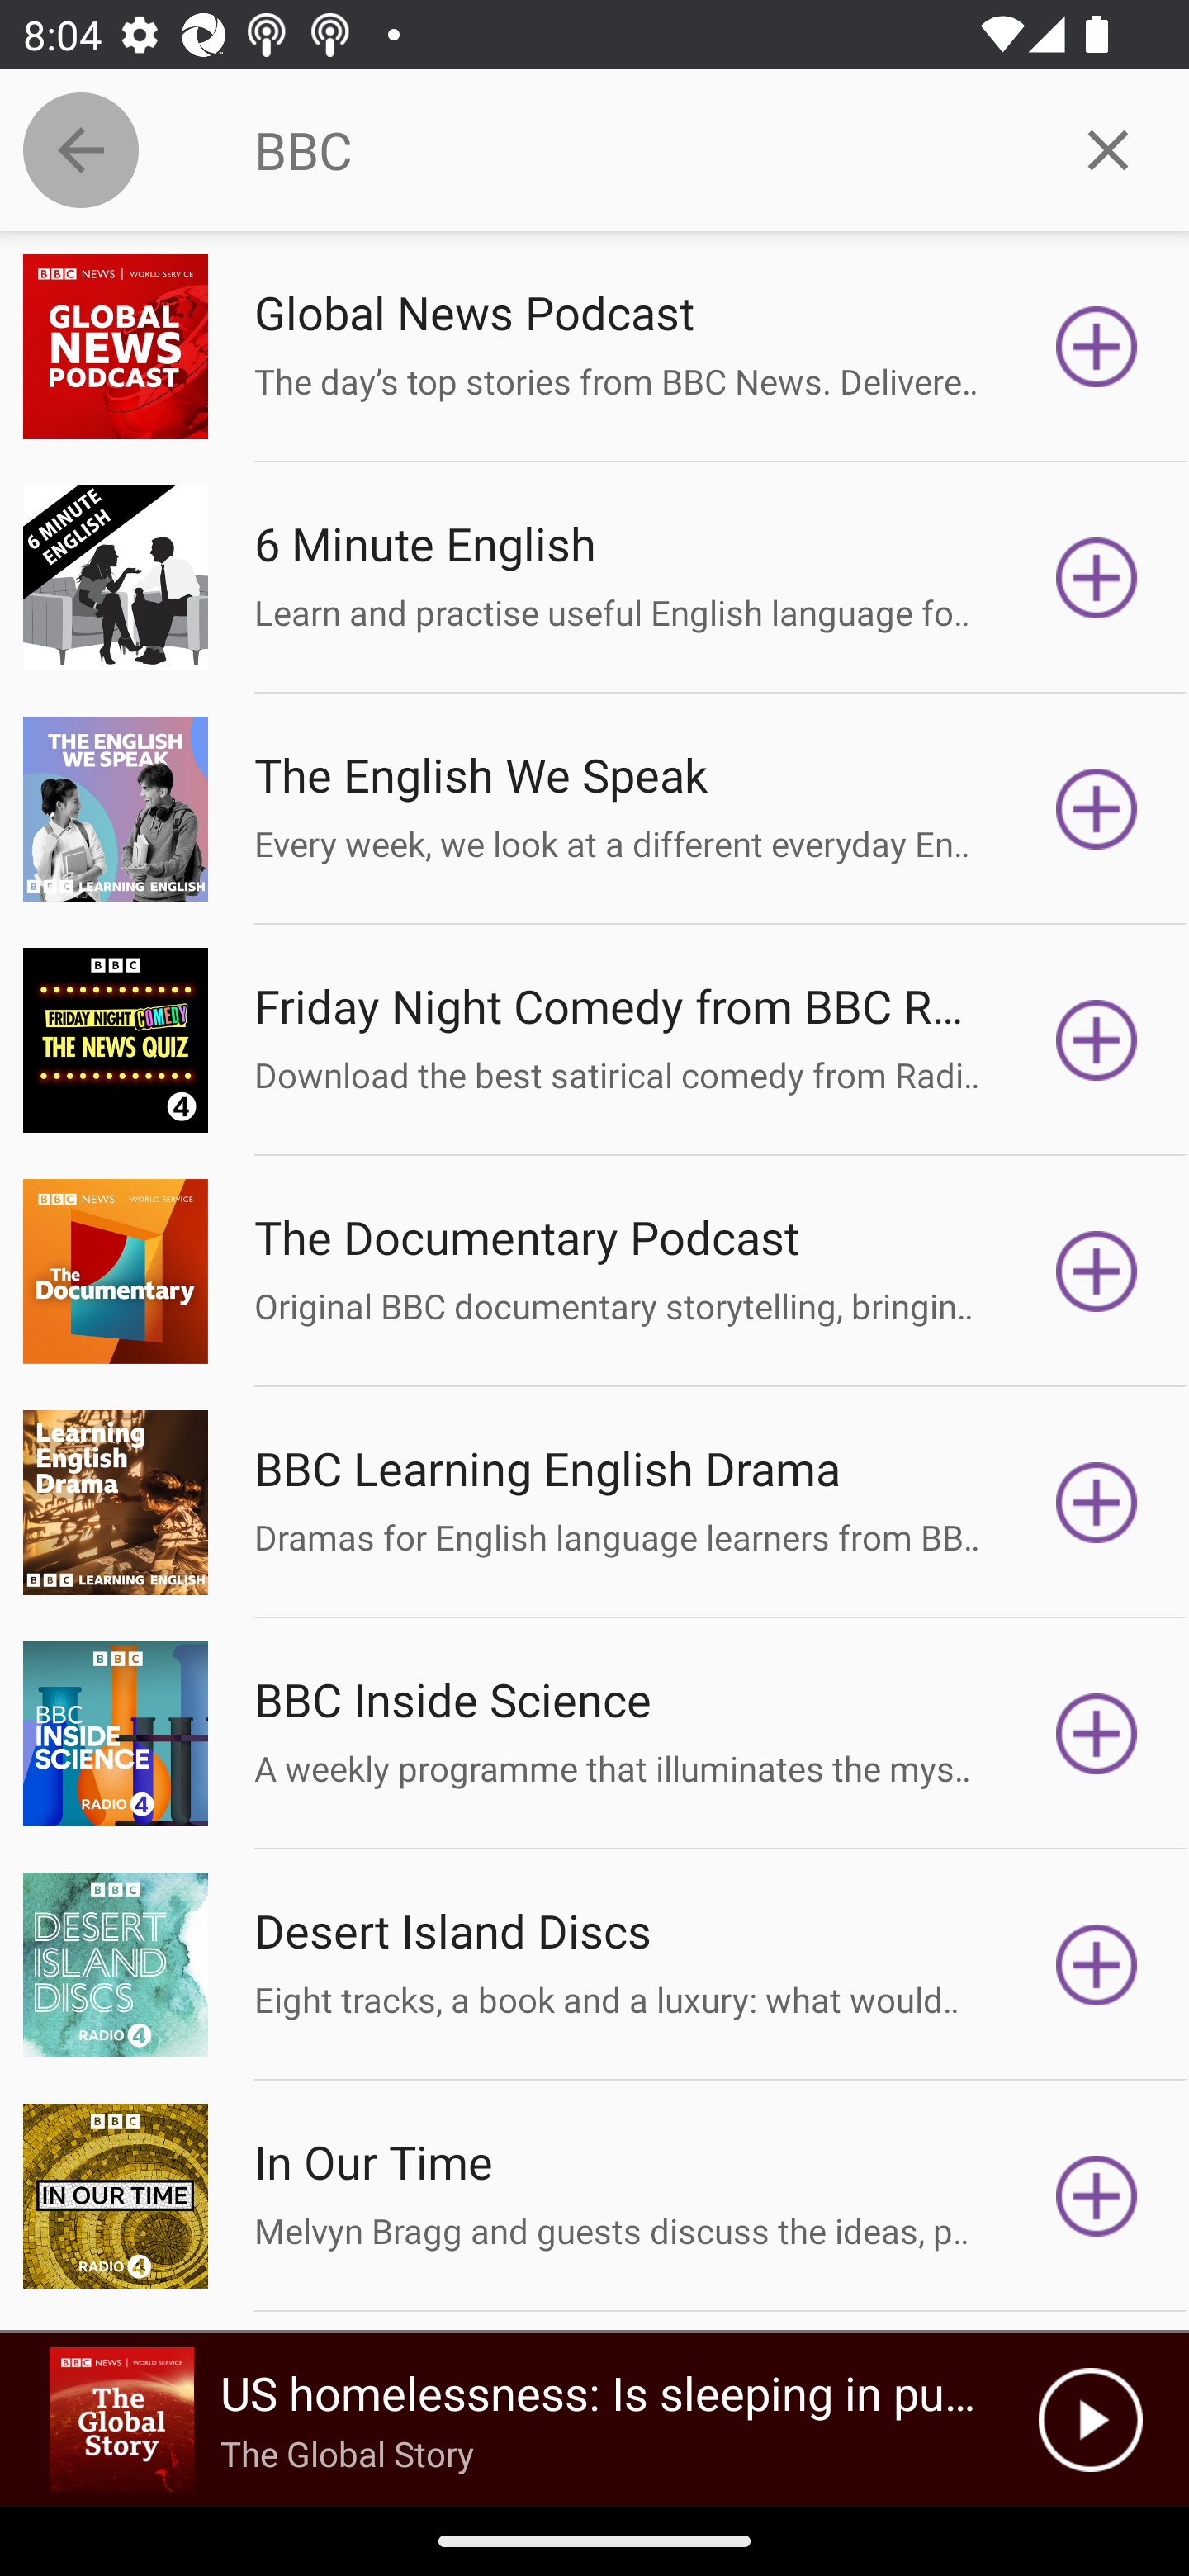  I want to click on Subscribe, so click(1097, 347).